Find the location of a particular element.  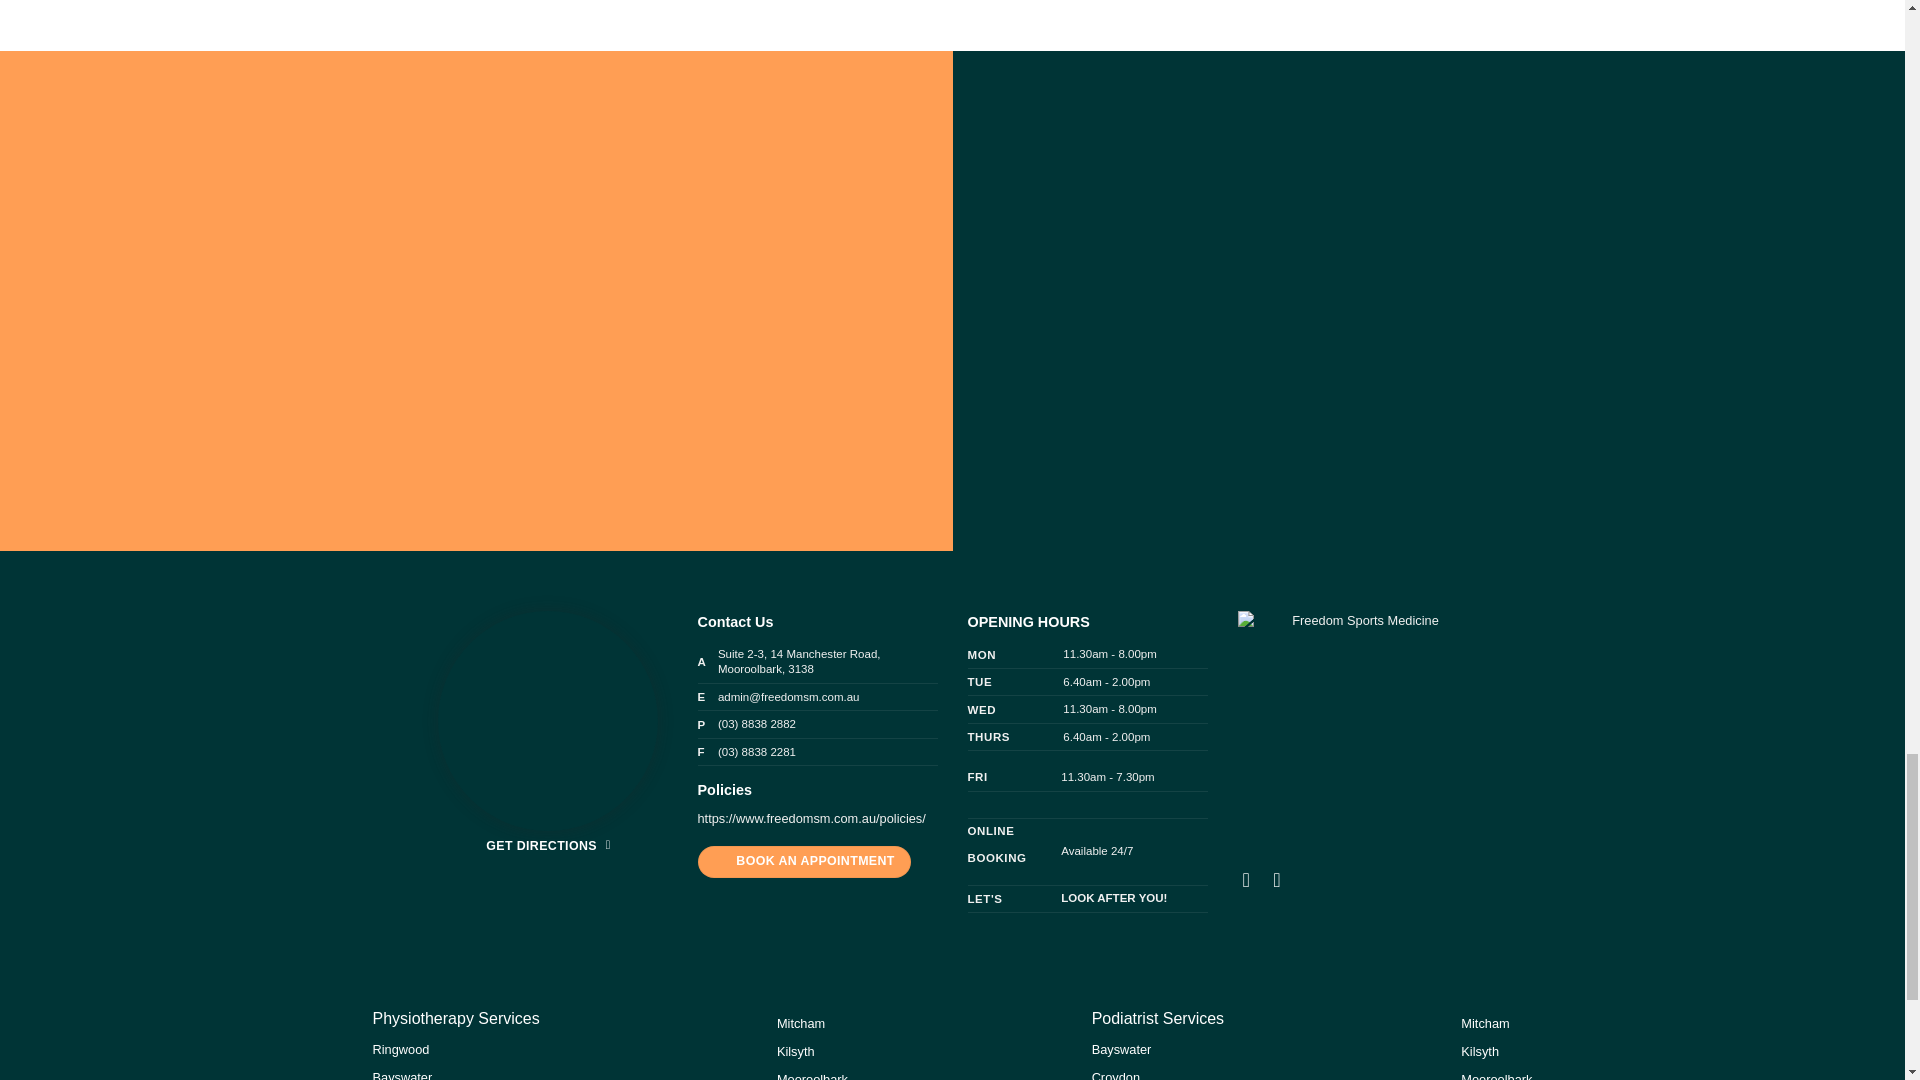

Follow on Instagram is located at coordinates (1282, 880).